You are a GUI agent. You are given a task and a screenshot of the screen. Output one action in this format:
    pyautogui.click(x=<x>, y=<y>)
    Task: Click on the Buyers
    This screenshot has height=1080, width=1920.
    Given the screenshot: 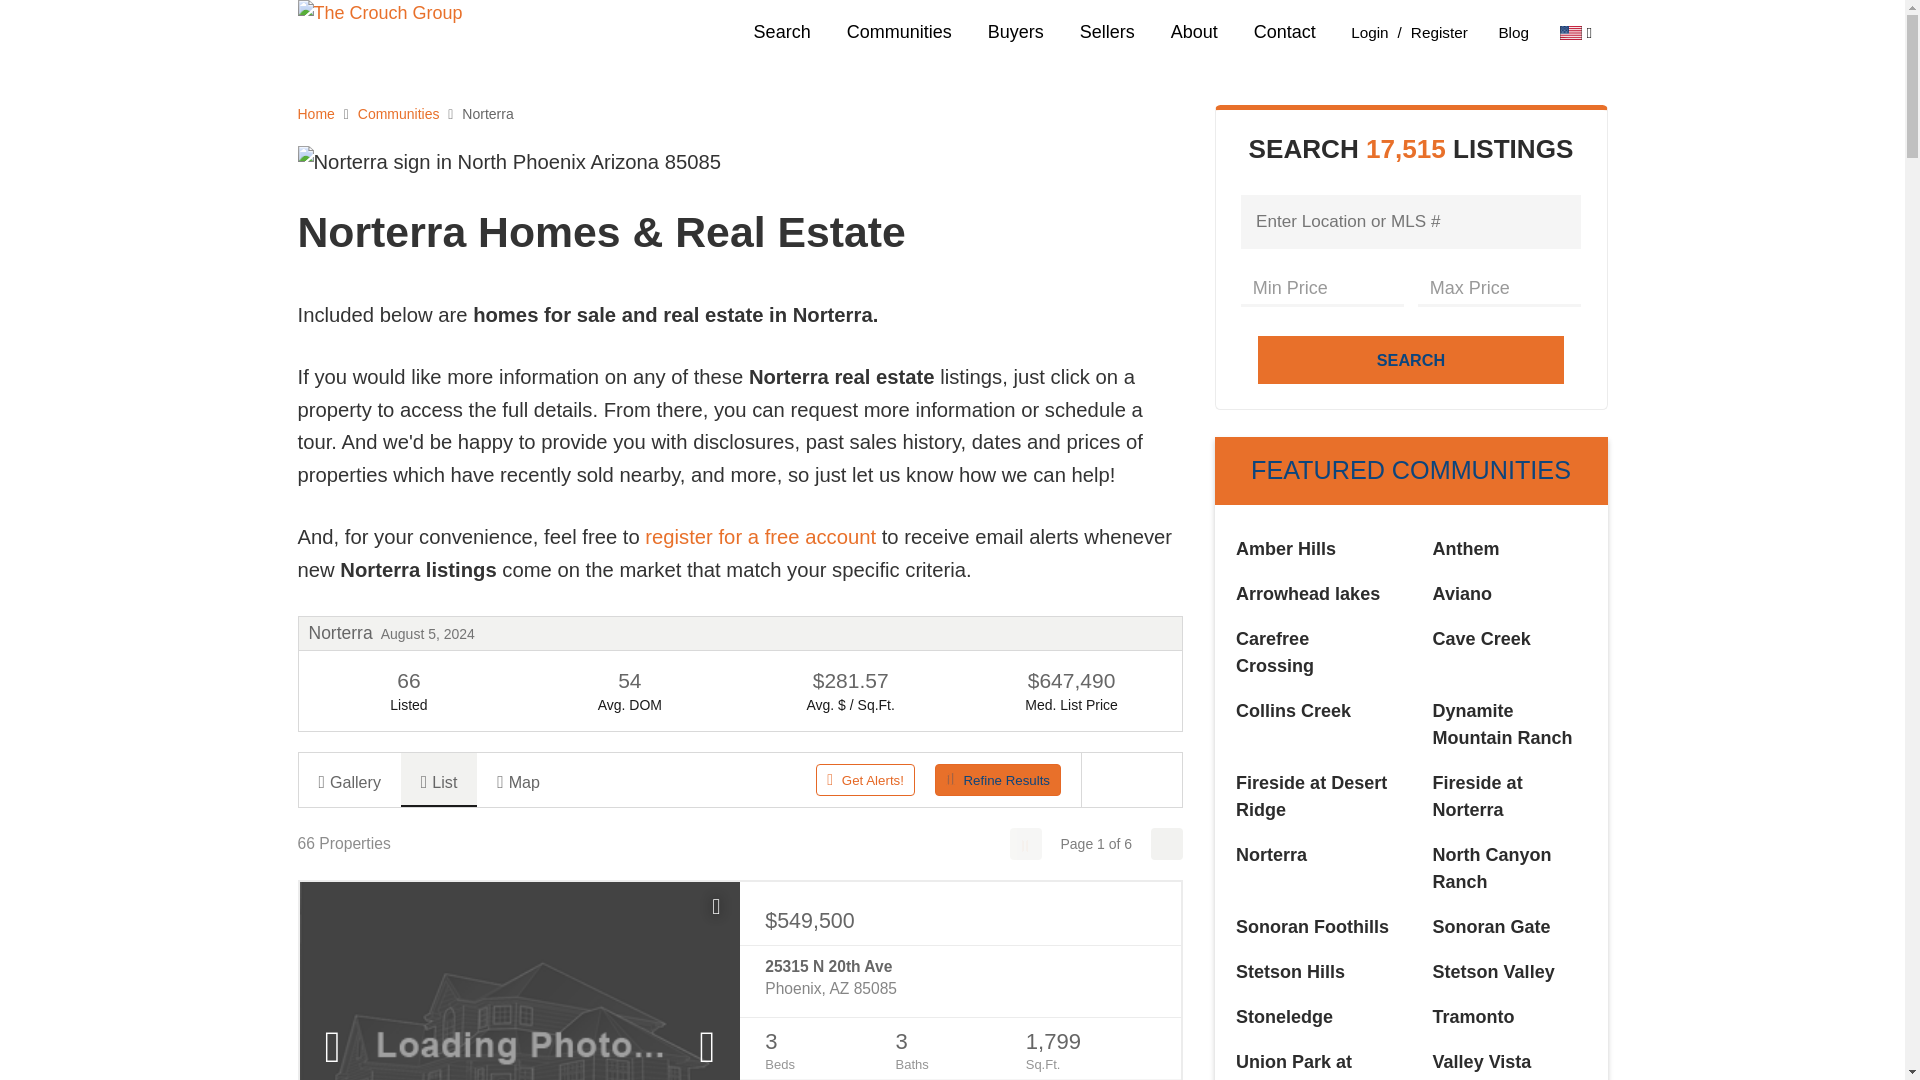 What is the action you would take?
    pyautogui.click(x=1015, y=32)
    